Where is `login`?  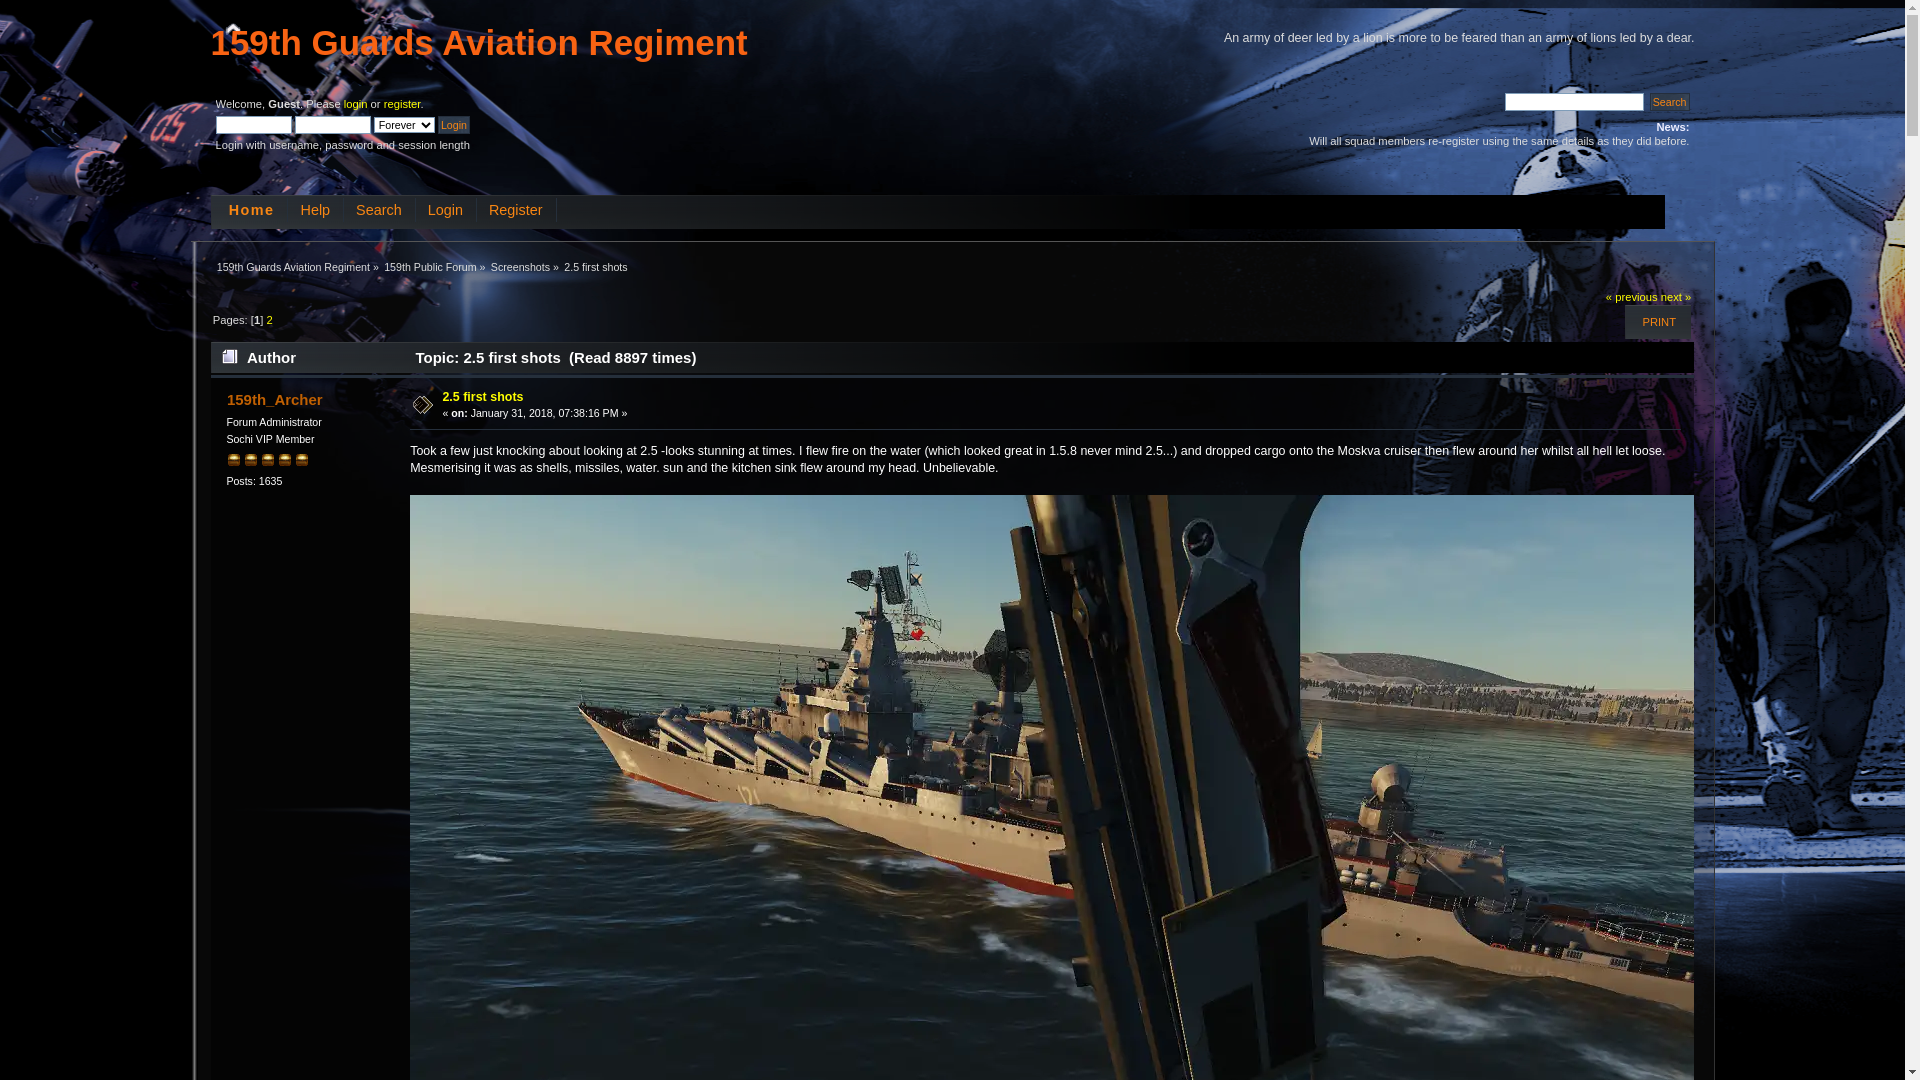
login is located at coordinates (356, 104).